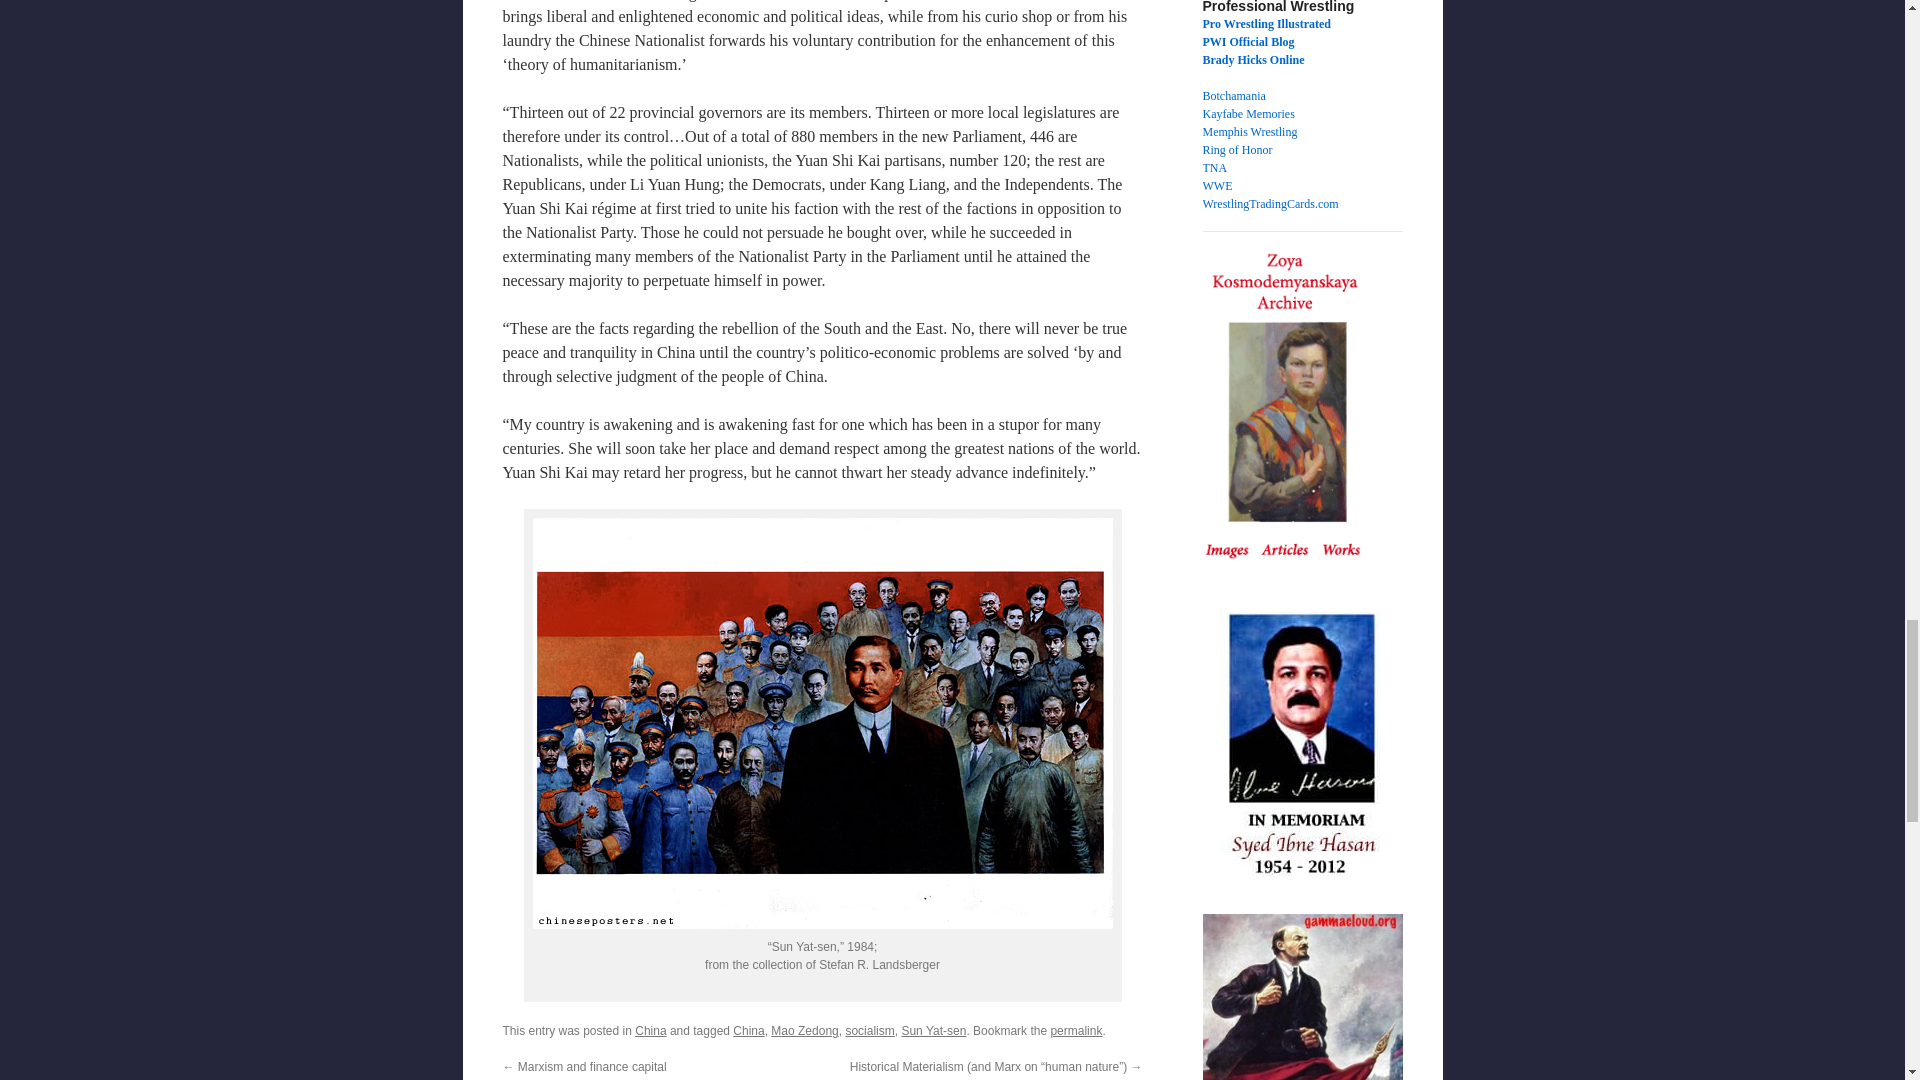 The image size is (1920, 1080). What do you see at coordinates (804, 1030) in the screenshot?
I see `Mao Zedong` at bounding box center [804, 1030].